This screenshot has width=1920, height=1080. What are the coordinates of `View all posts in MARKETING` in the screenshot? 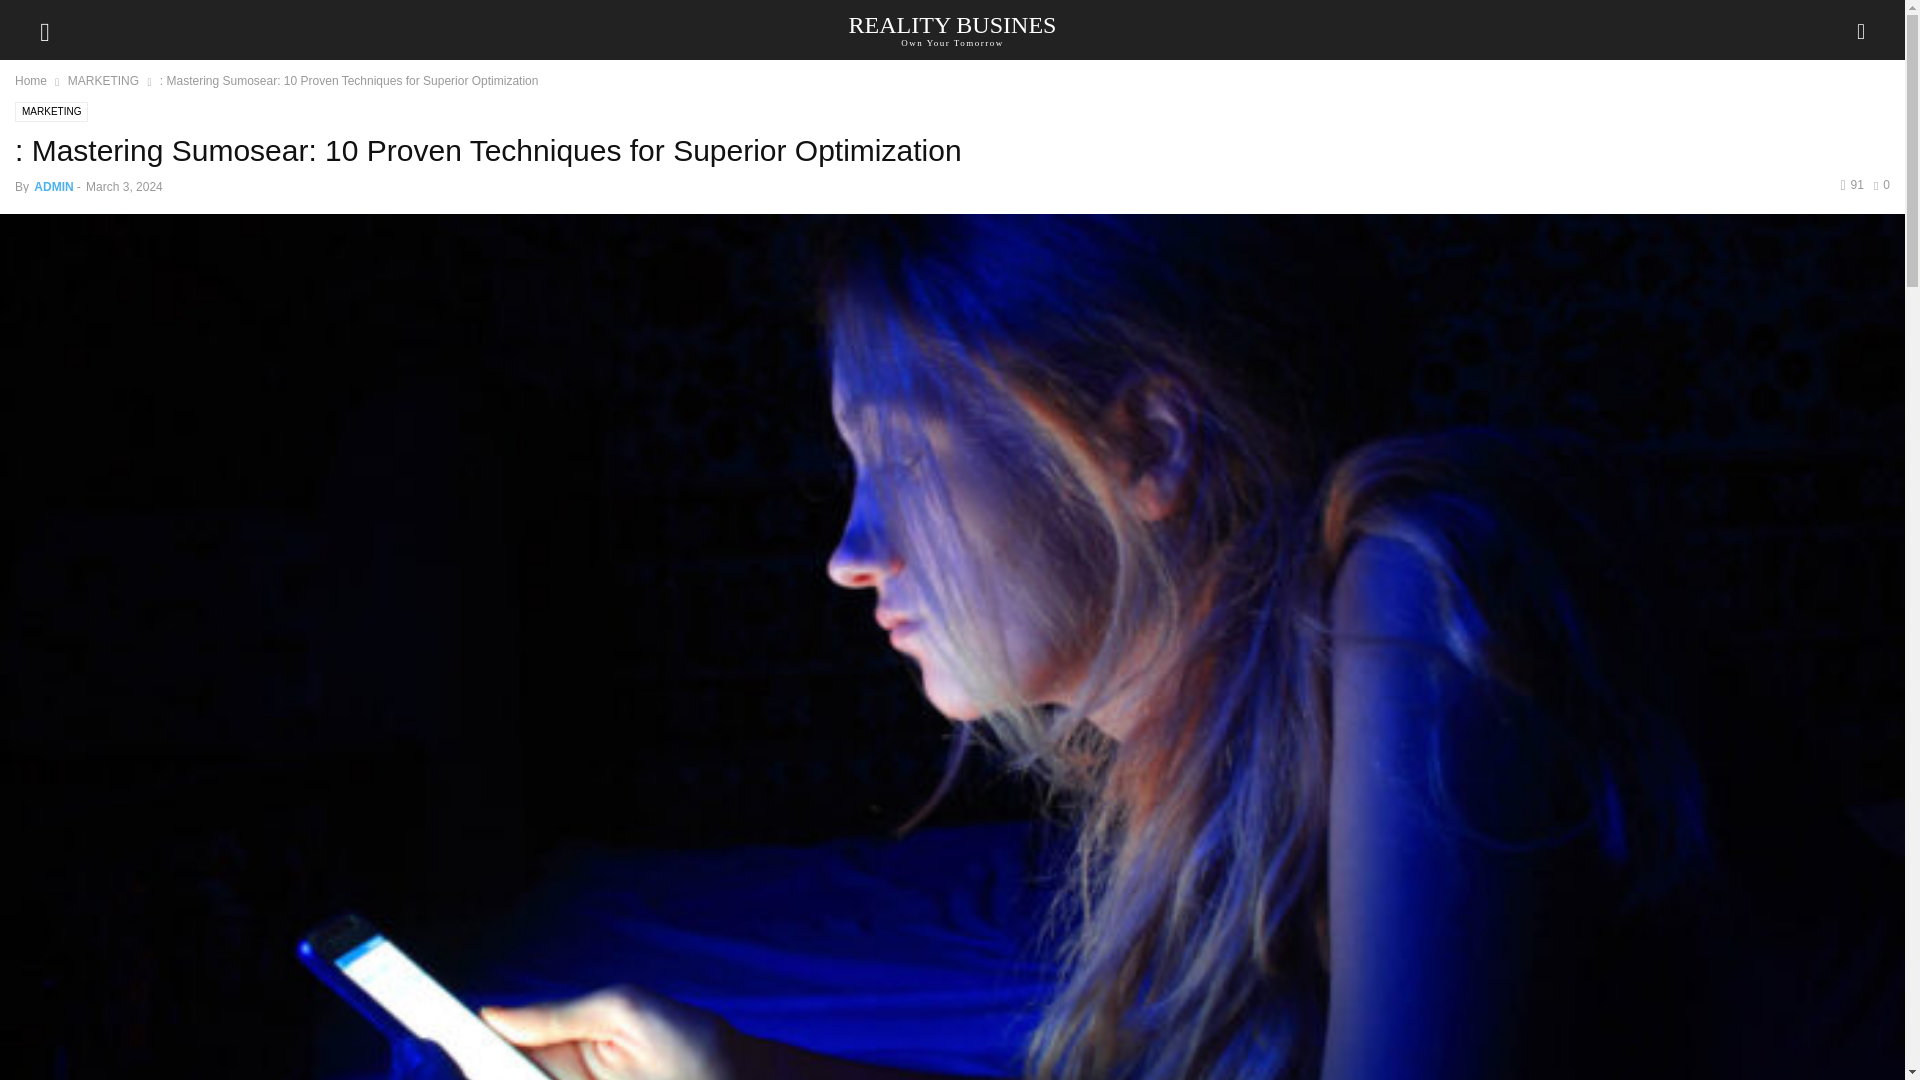 It's located at (1881, 185).